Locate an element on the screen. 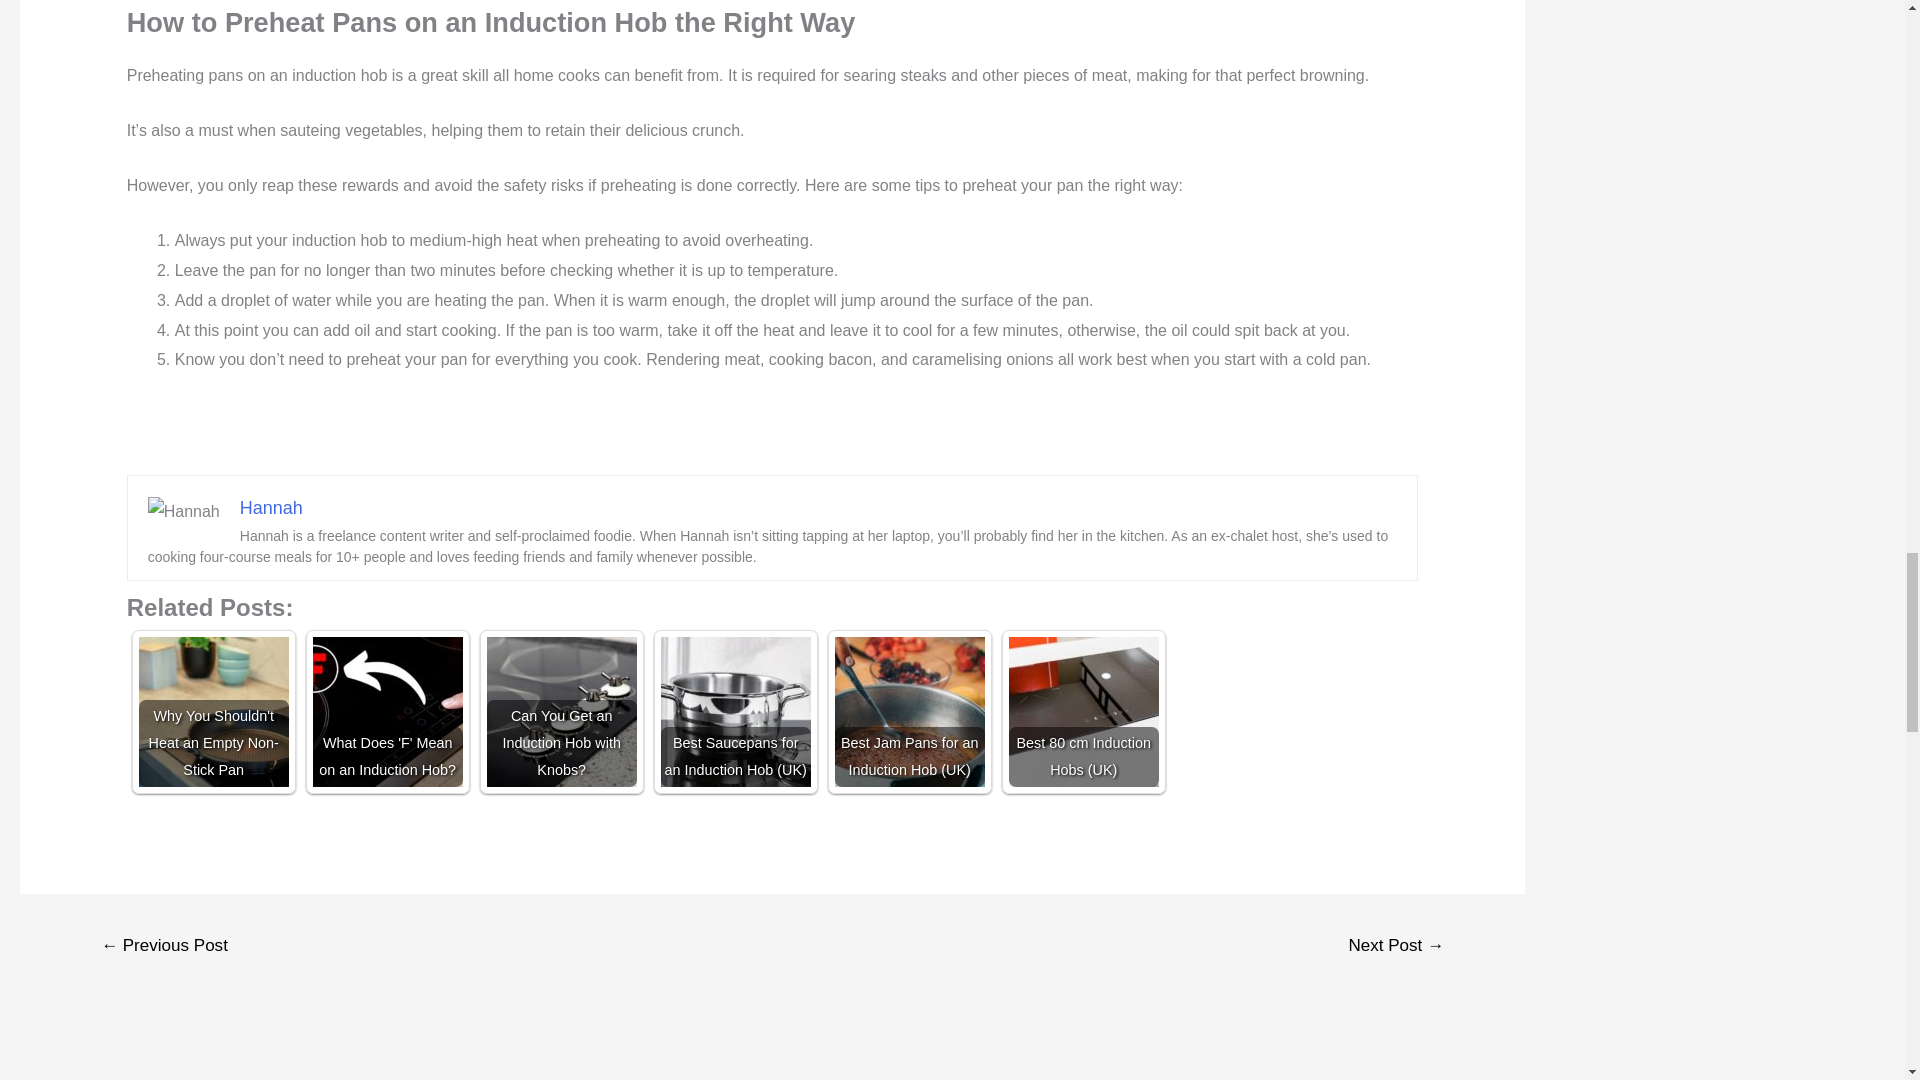 The width and height of the screenshot is (1920, 1080). Why You Shouldn't Heat an Empty Non-Stick Pan is located at coordinates (214, 711).